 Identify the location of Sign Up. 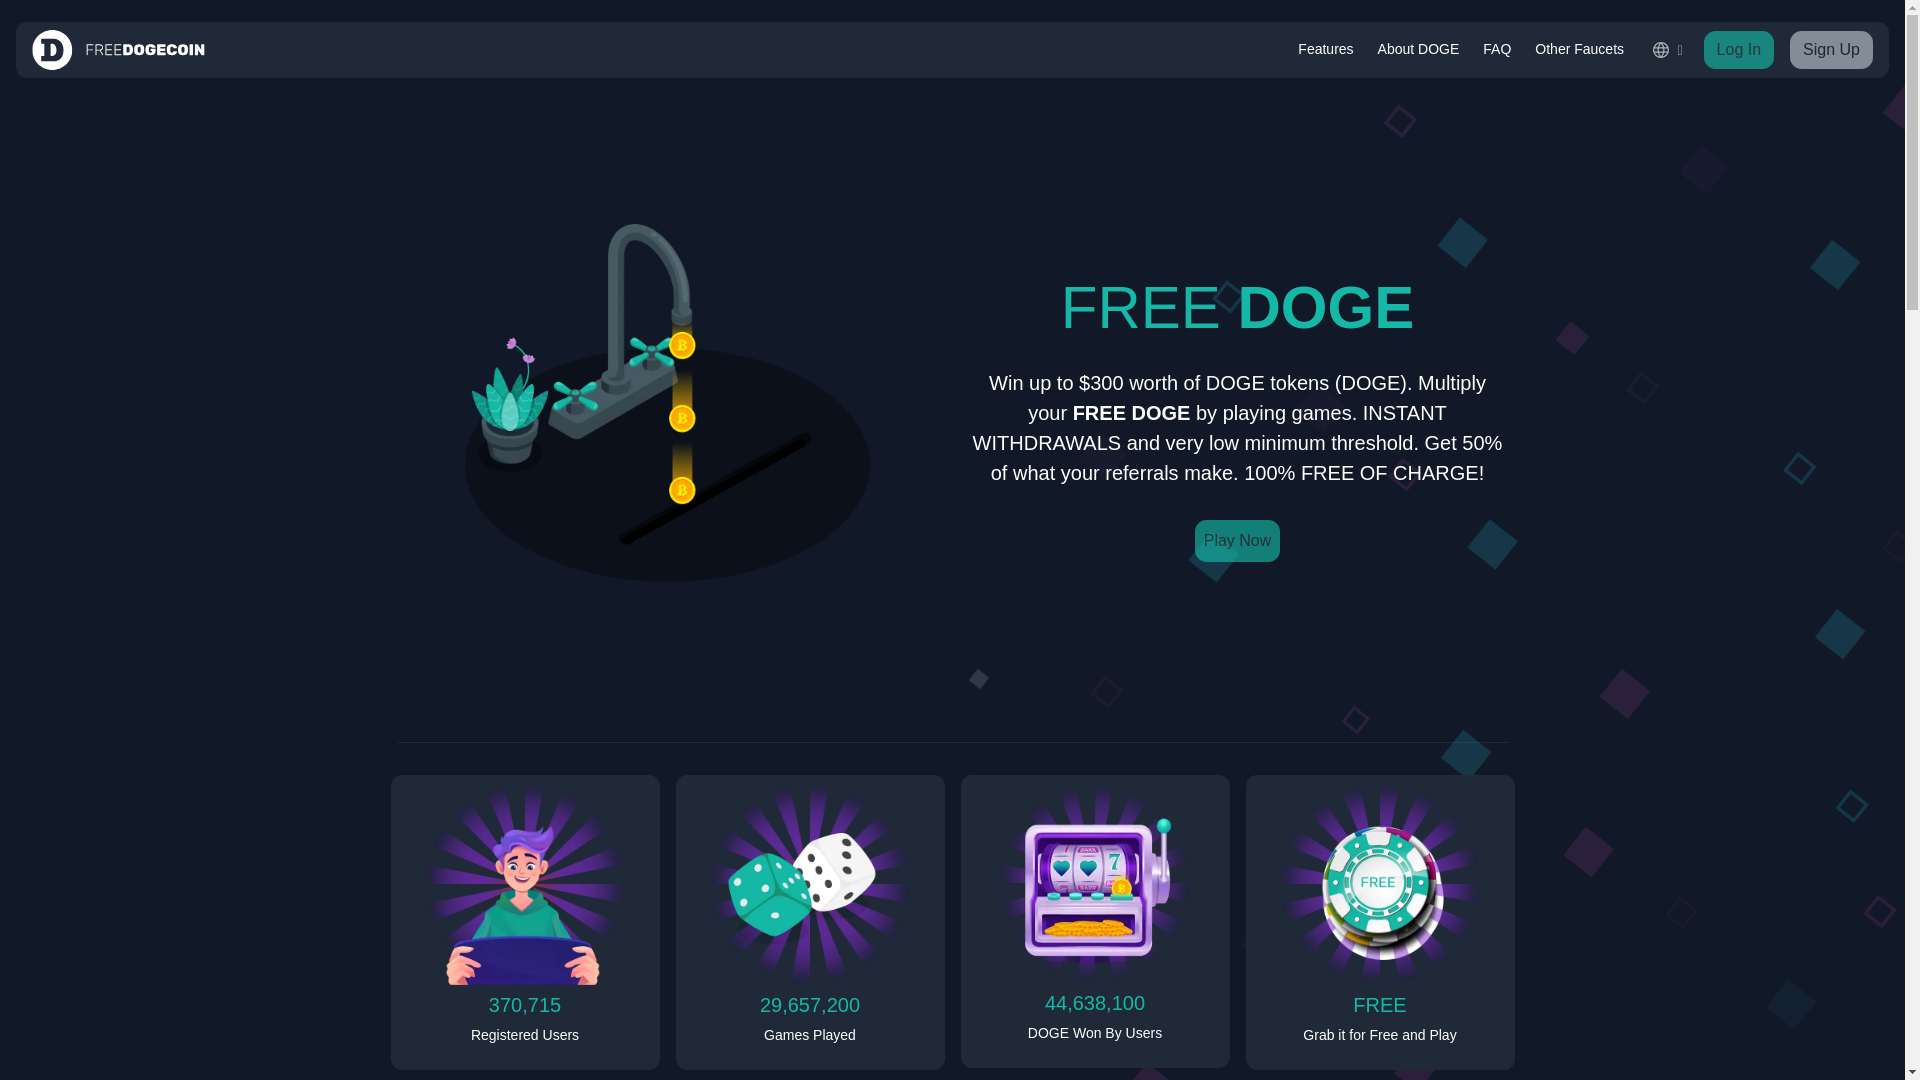
(1831, 50).